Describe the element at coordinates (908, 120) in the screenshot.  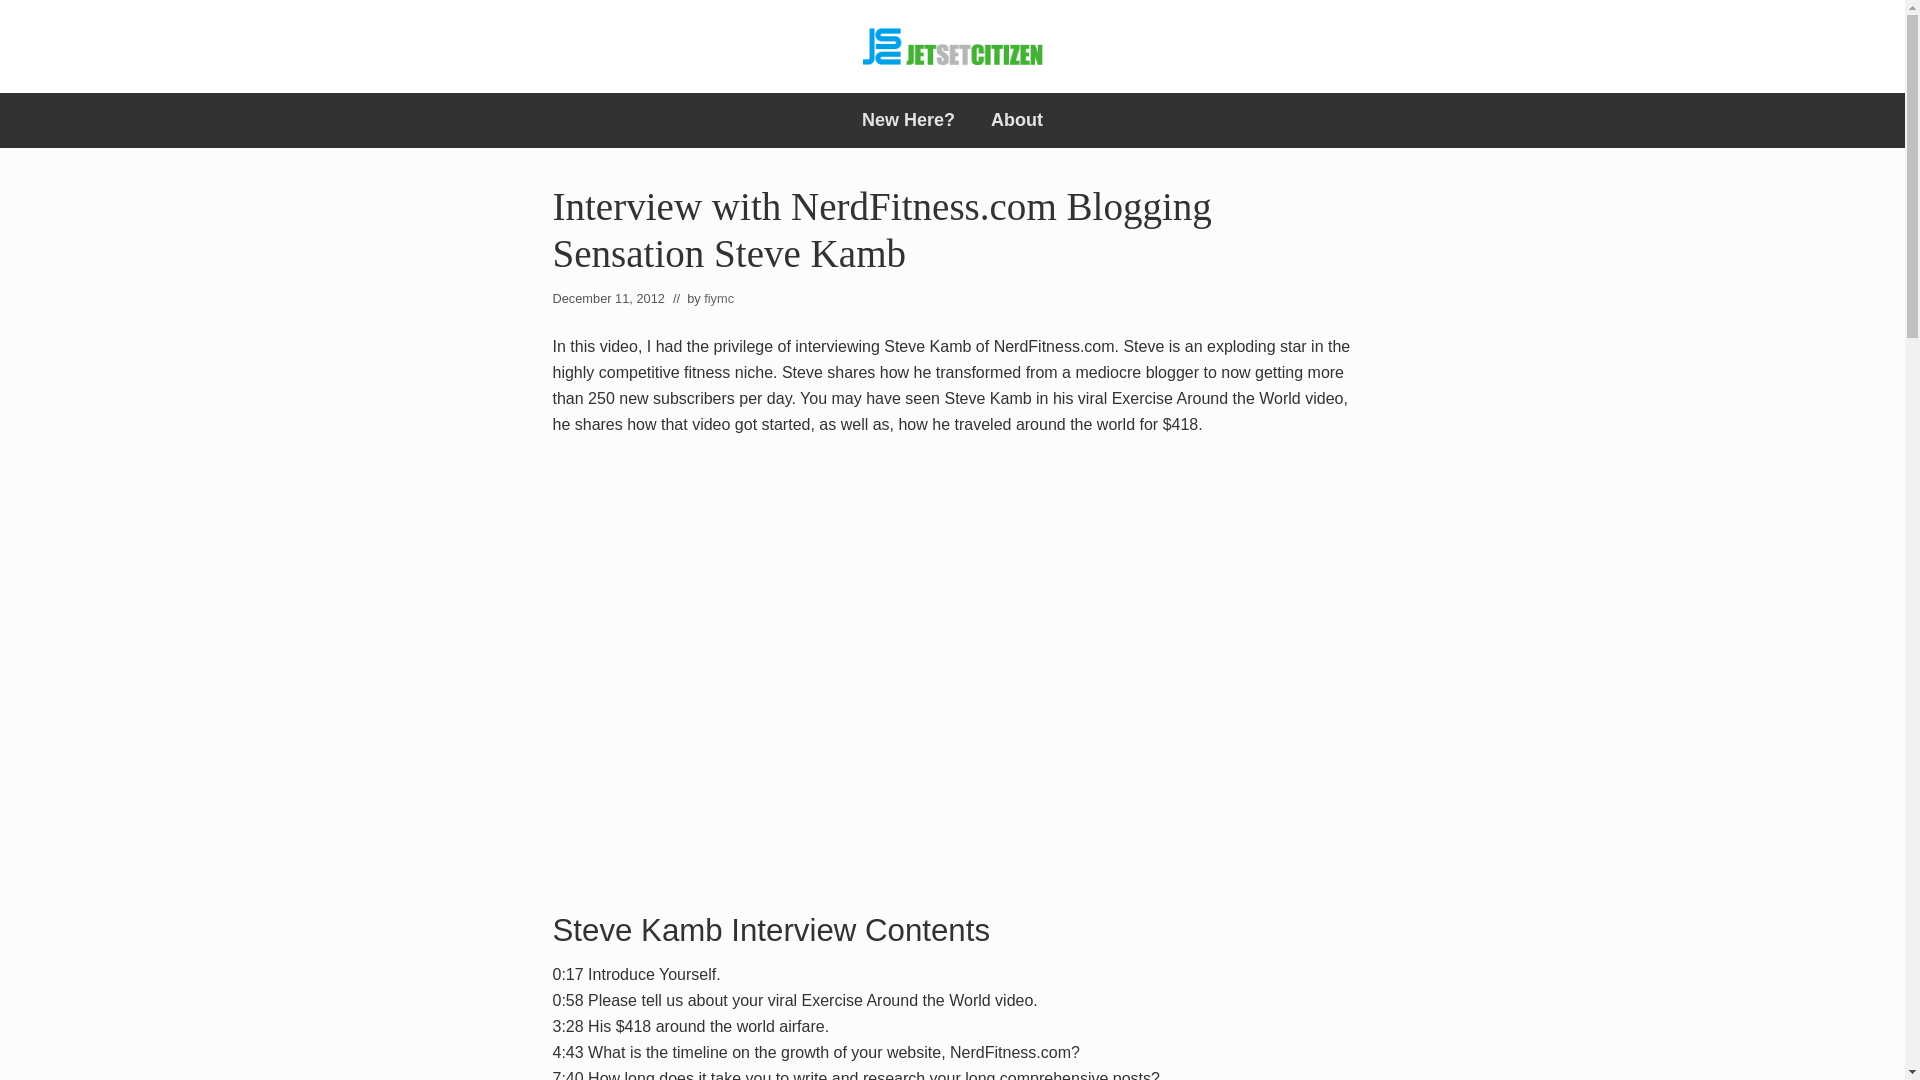
I see `New Here?` at that location.